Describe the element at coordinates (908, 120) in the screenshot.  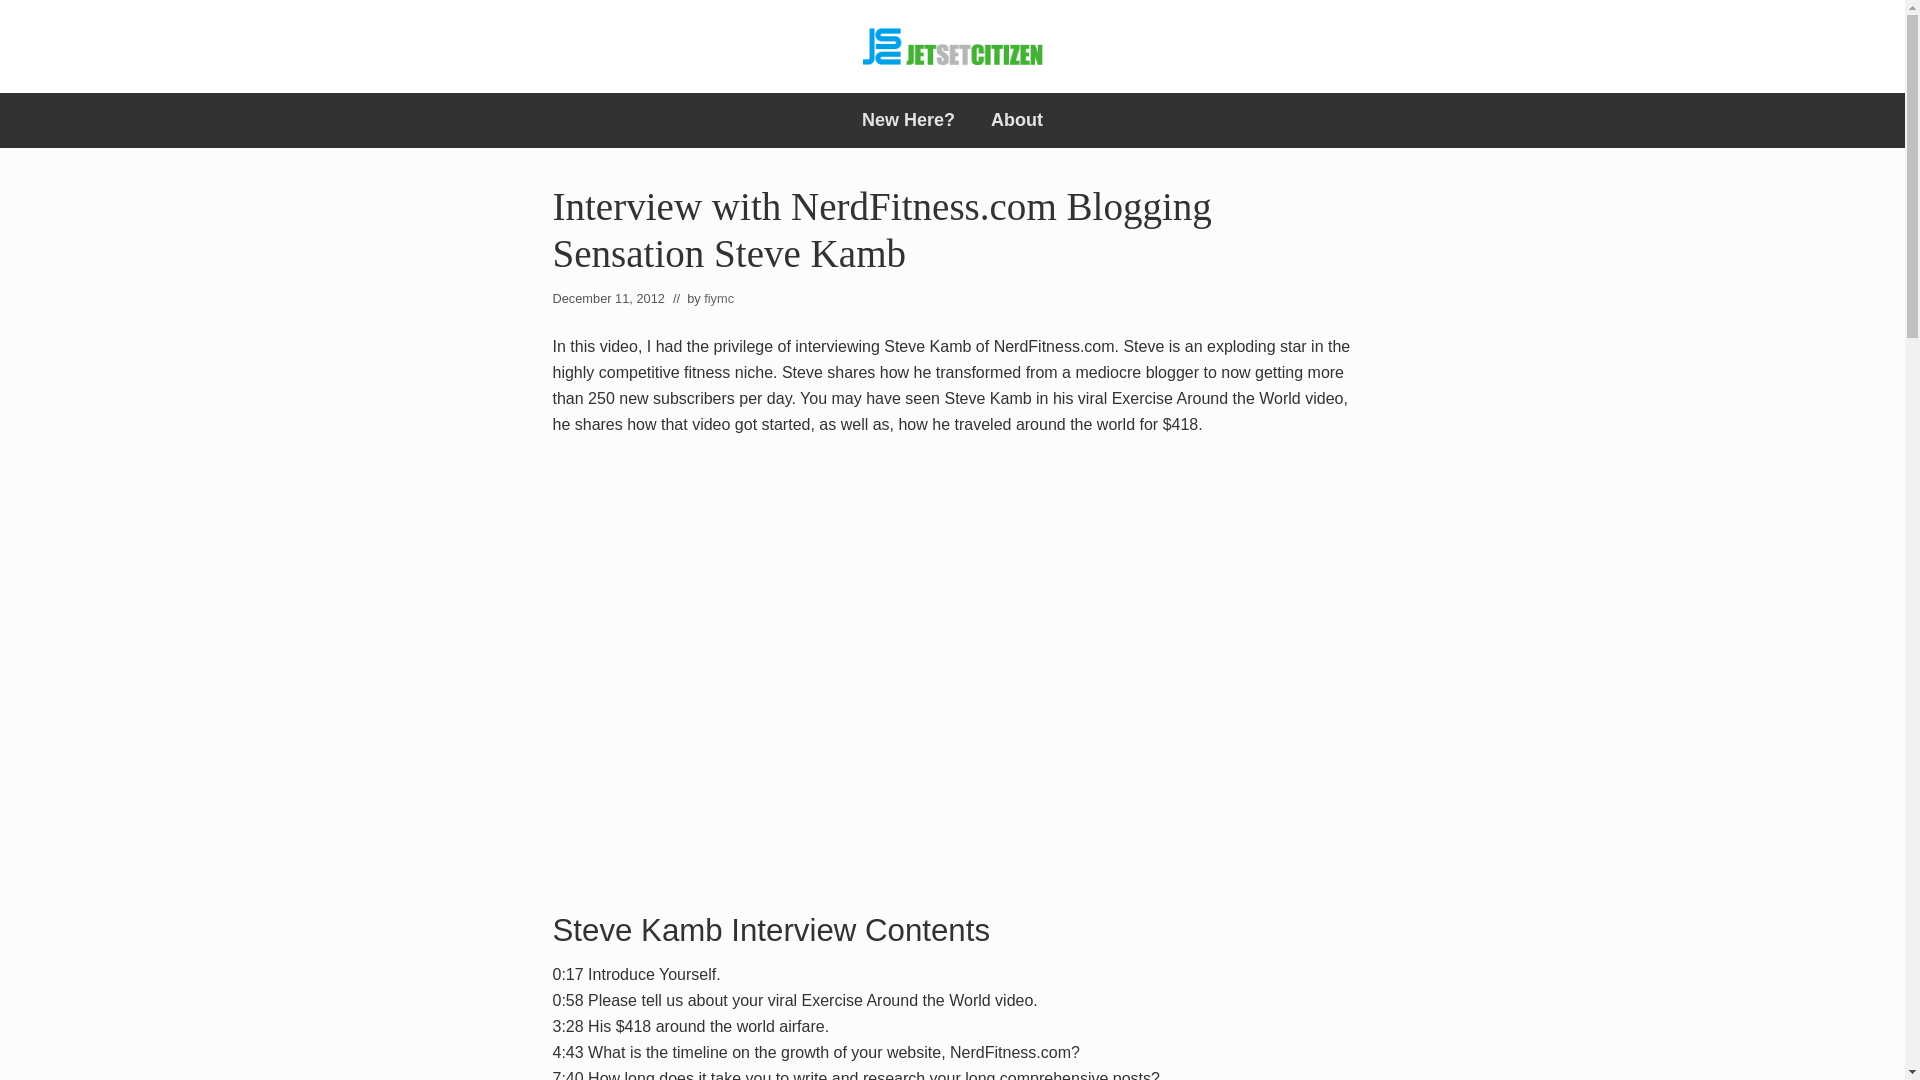
I see `New Here?` at that location.